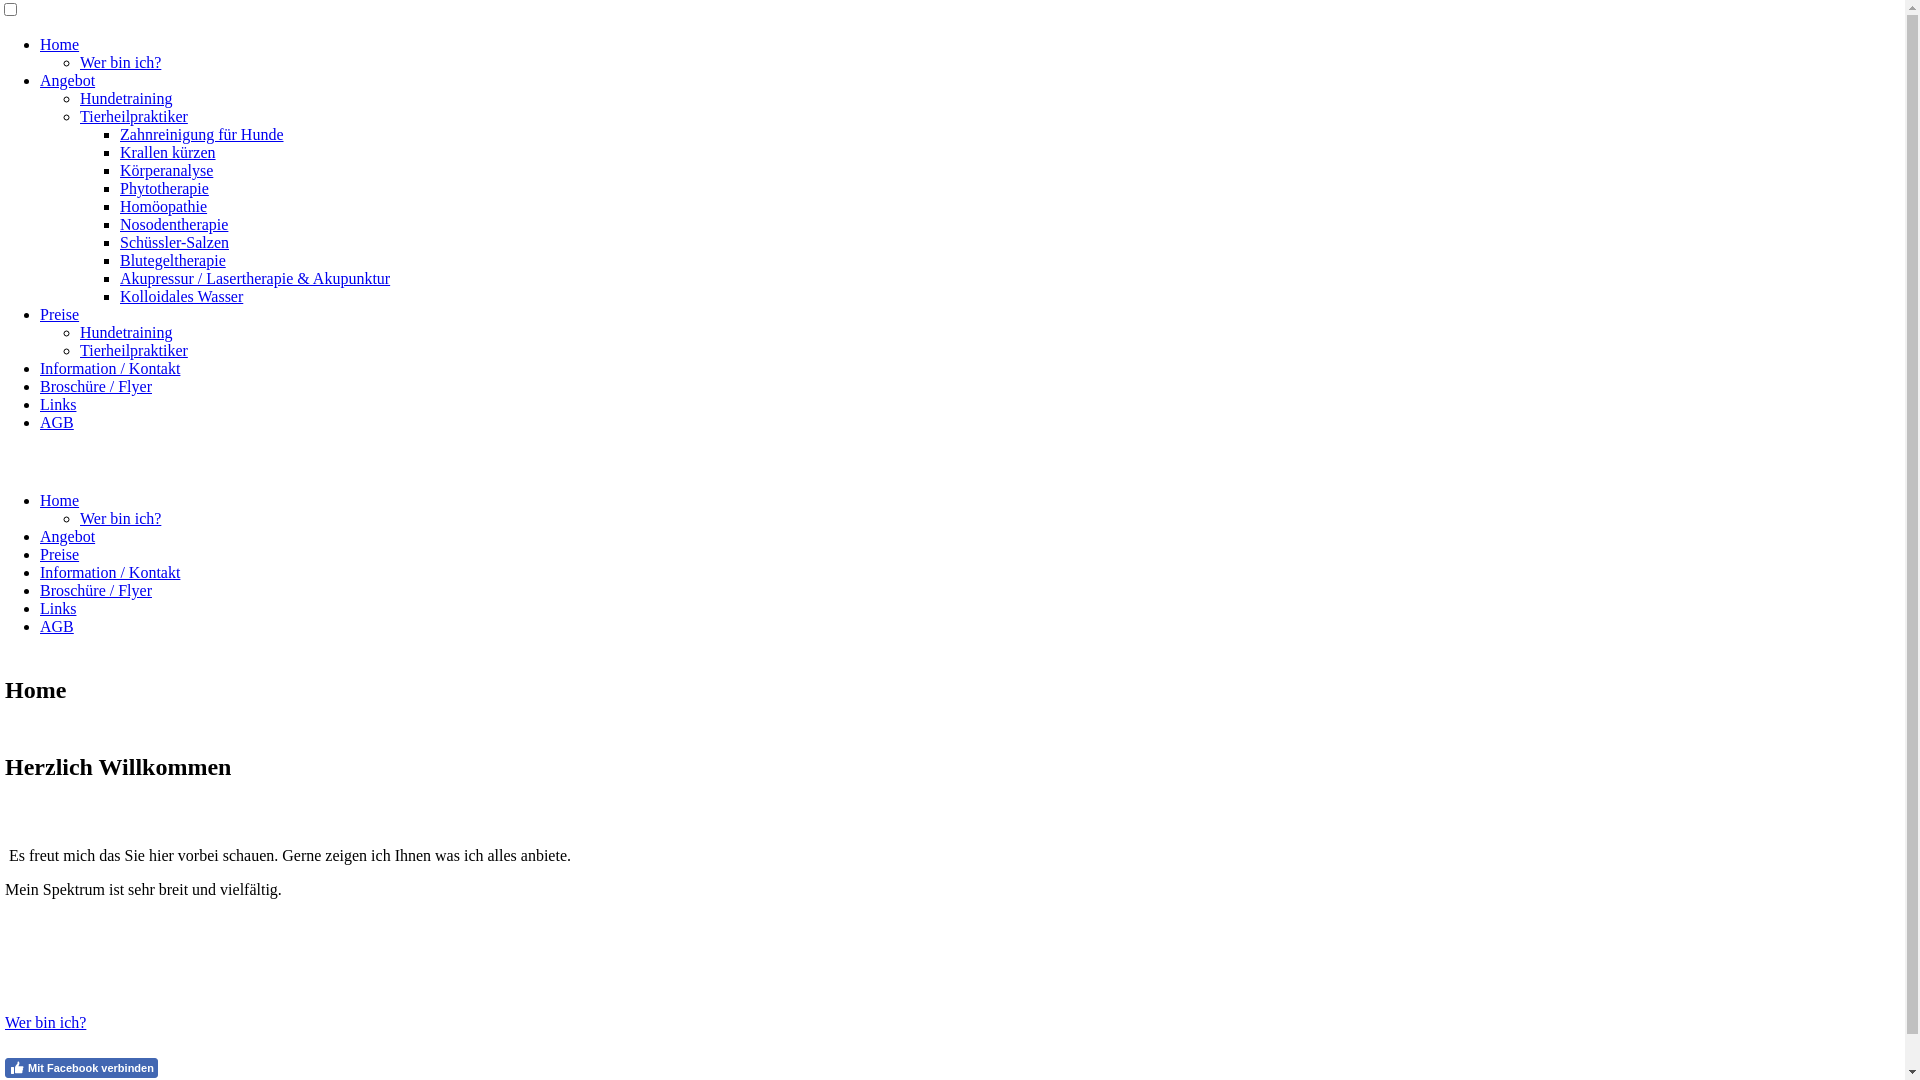  Describe the element at coordinates (134, 116) in the screenshot. I see `Tierheilpraktiker` at that location.